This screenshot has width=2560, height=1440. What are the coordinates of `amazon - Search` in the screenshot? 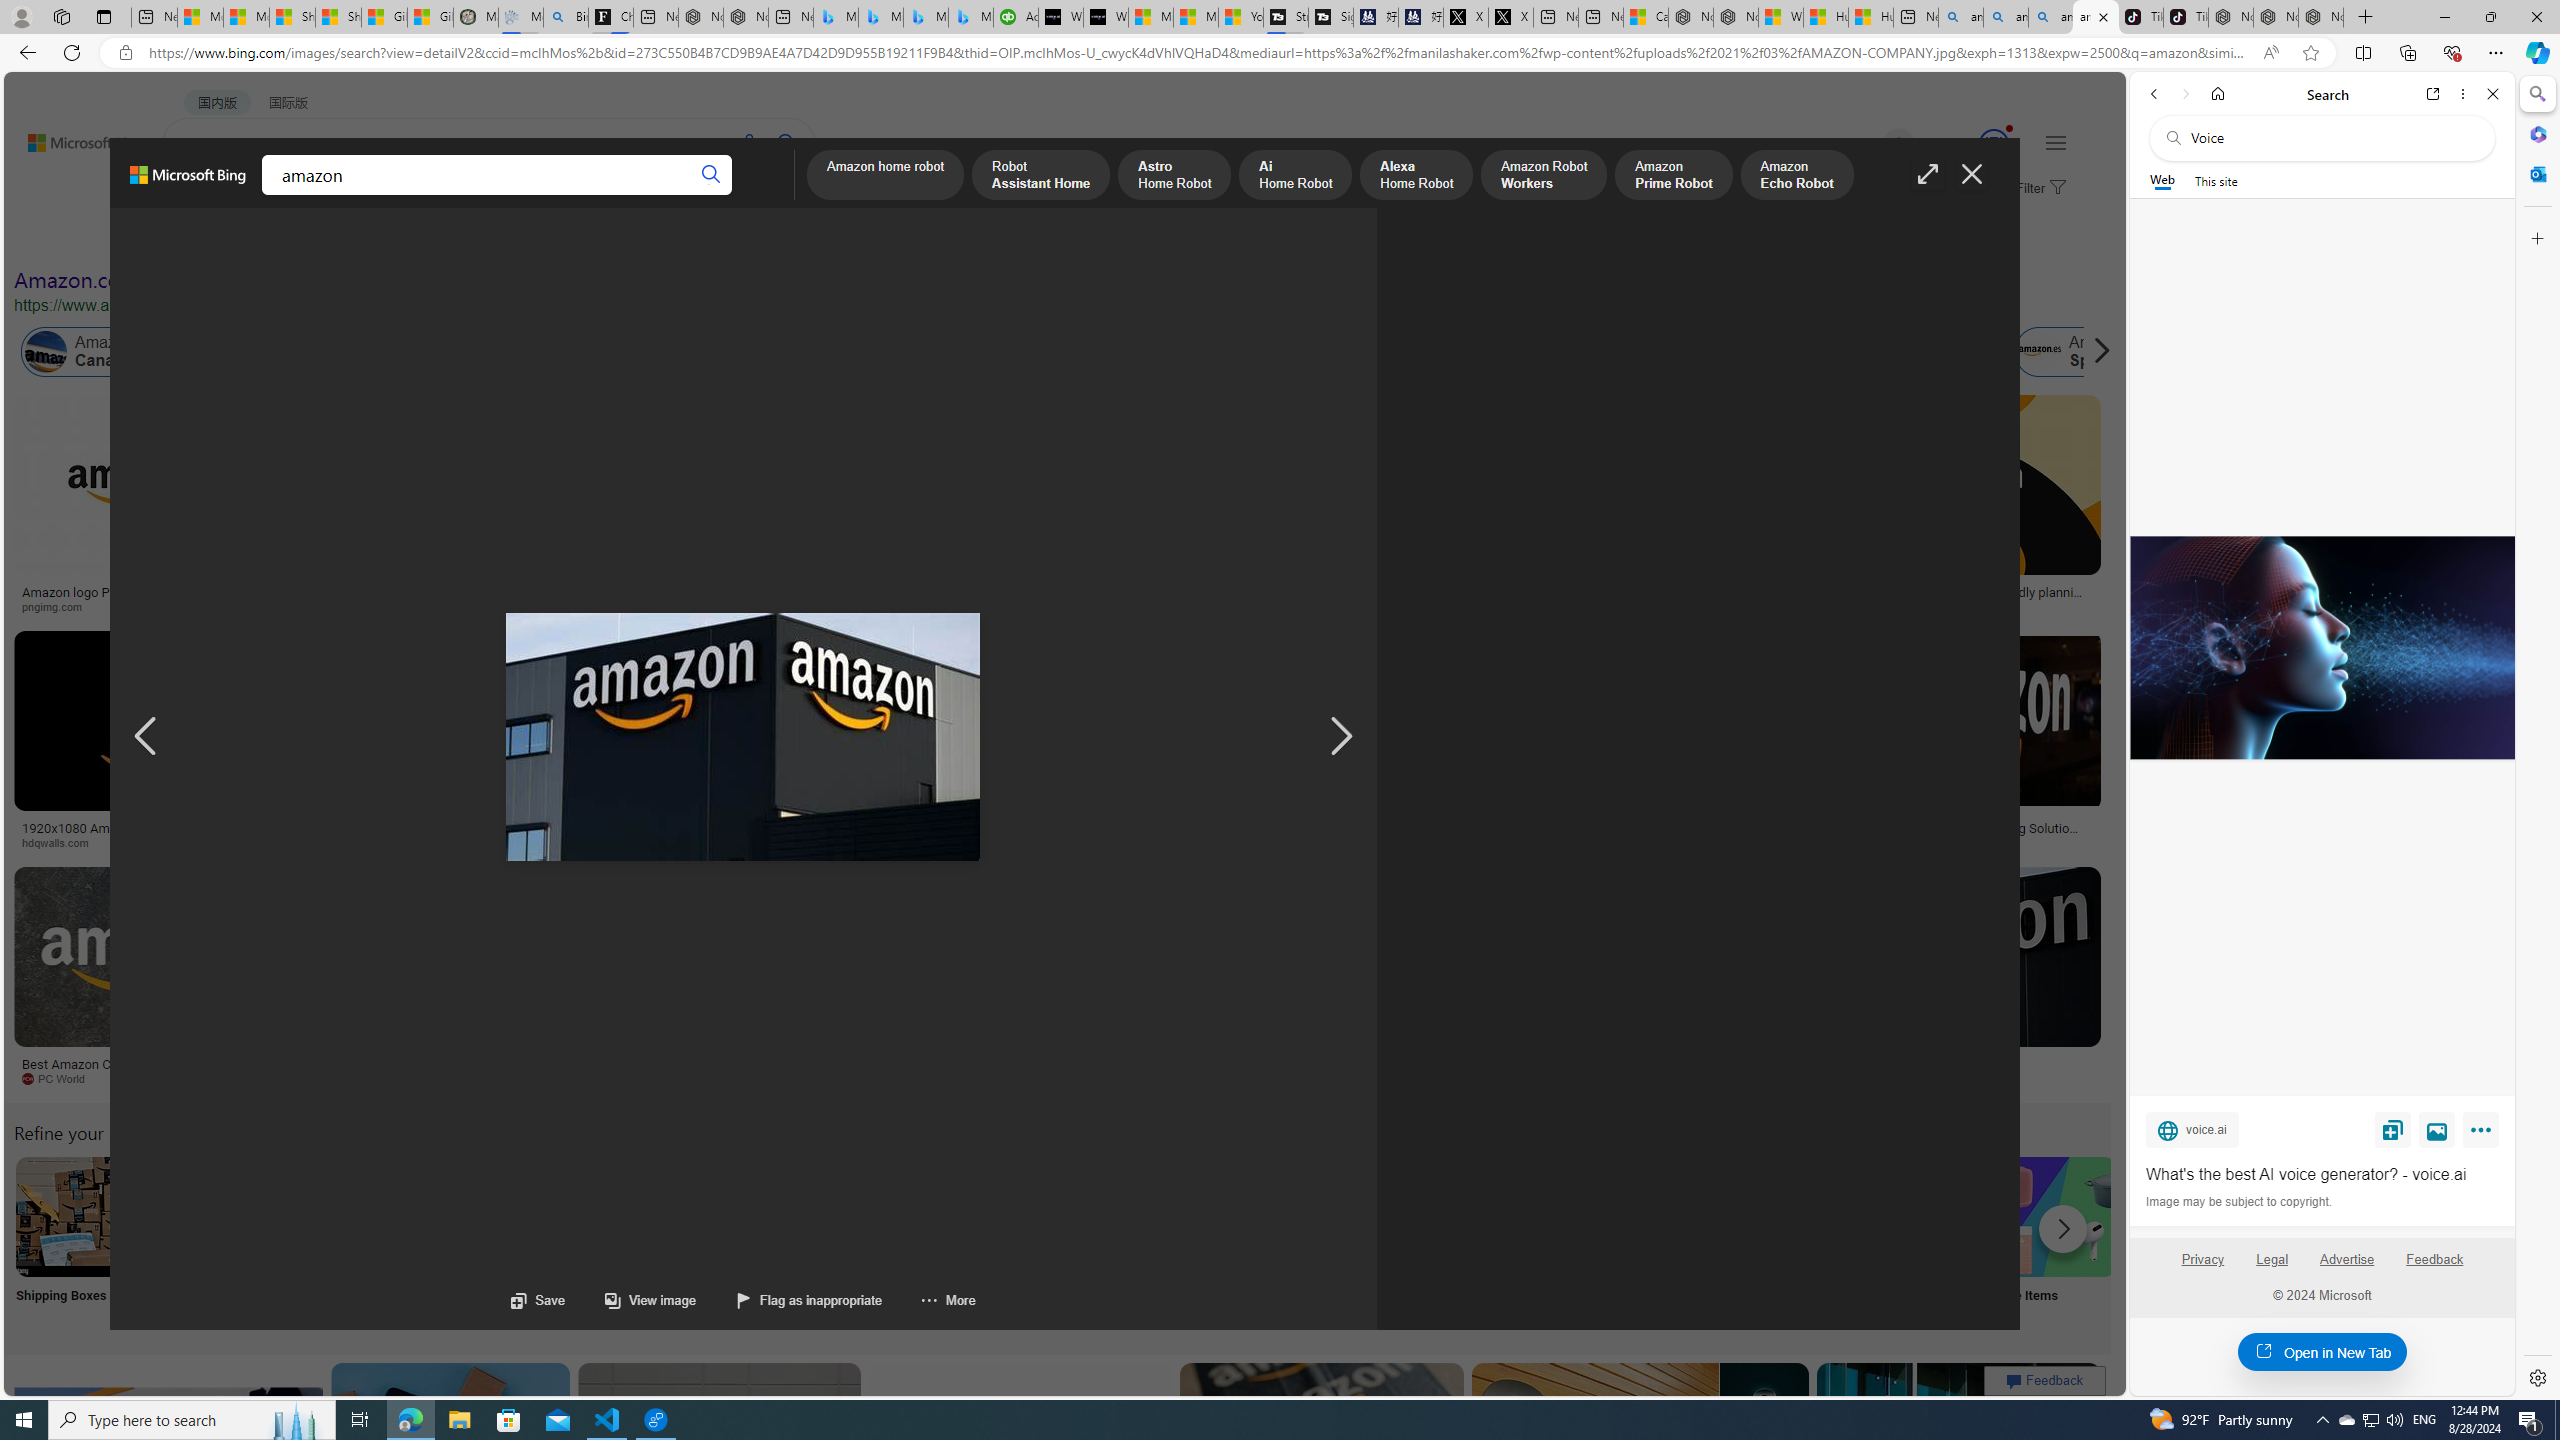 It's located at (2005, 17).